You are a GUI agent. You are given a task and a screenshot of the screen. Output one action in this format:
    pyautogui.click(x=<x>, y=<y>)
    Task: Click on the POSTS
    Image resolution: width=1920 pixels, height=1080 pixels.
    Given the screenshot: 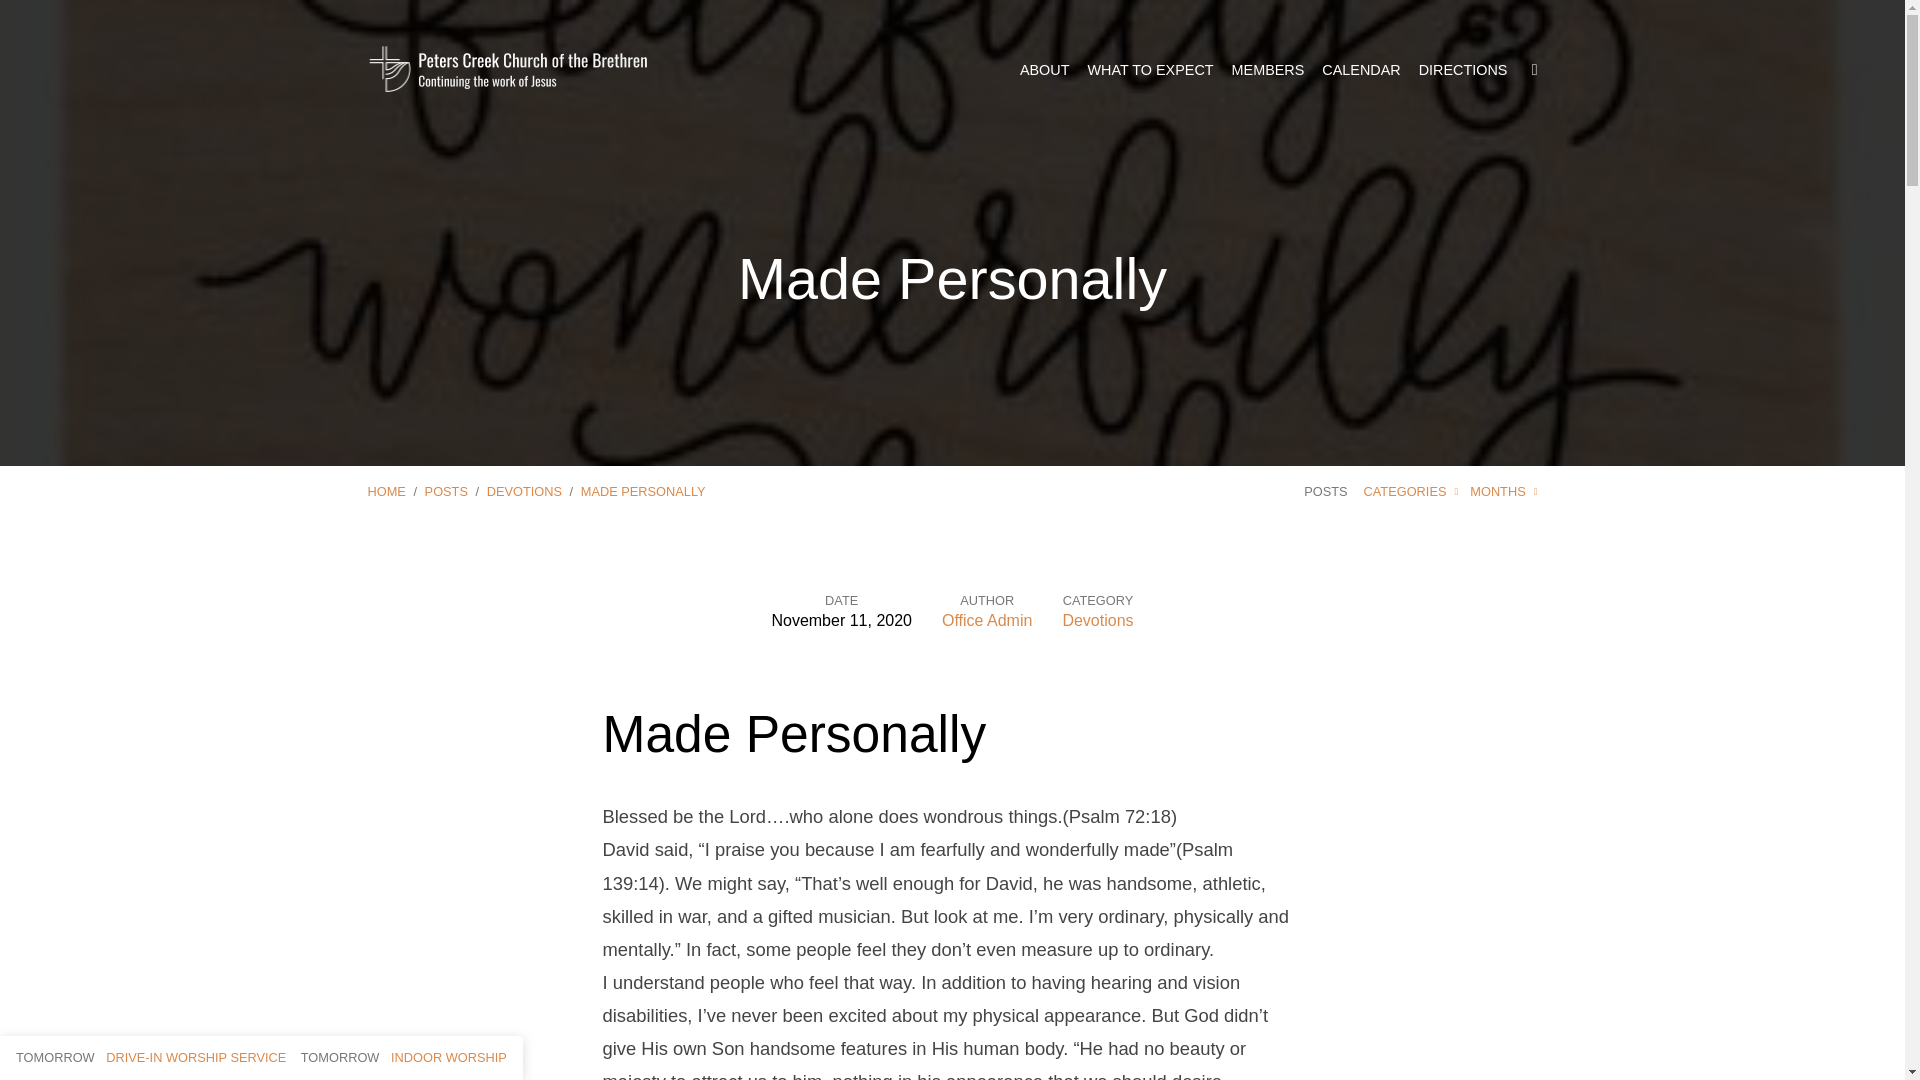 What is the action you would take?
    pyautogui.click(x=446, y=490)
    